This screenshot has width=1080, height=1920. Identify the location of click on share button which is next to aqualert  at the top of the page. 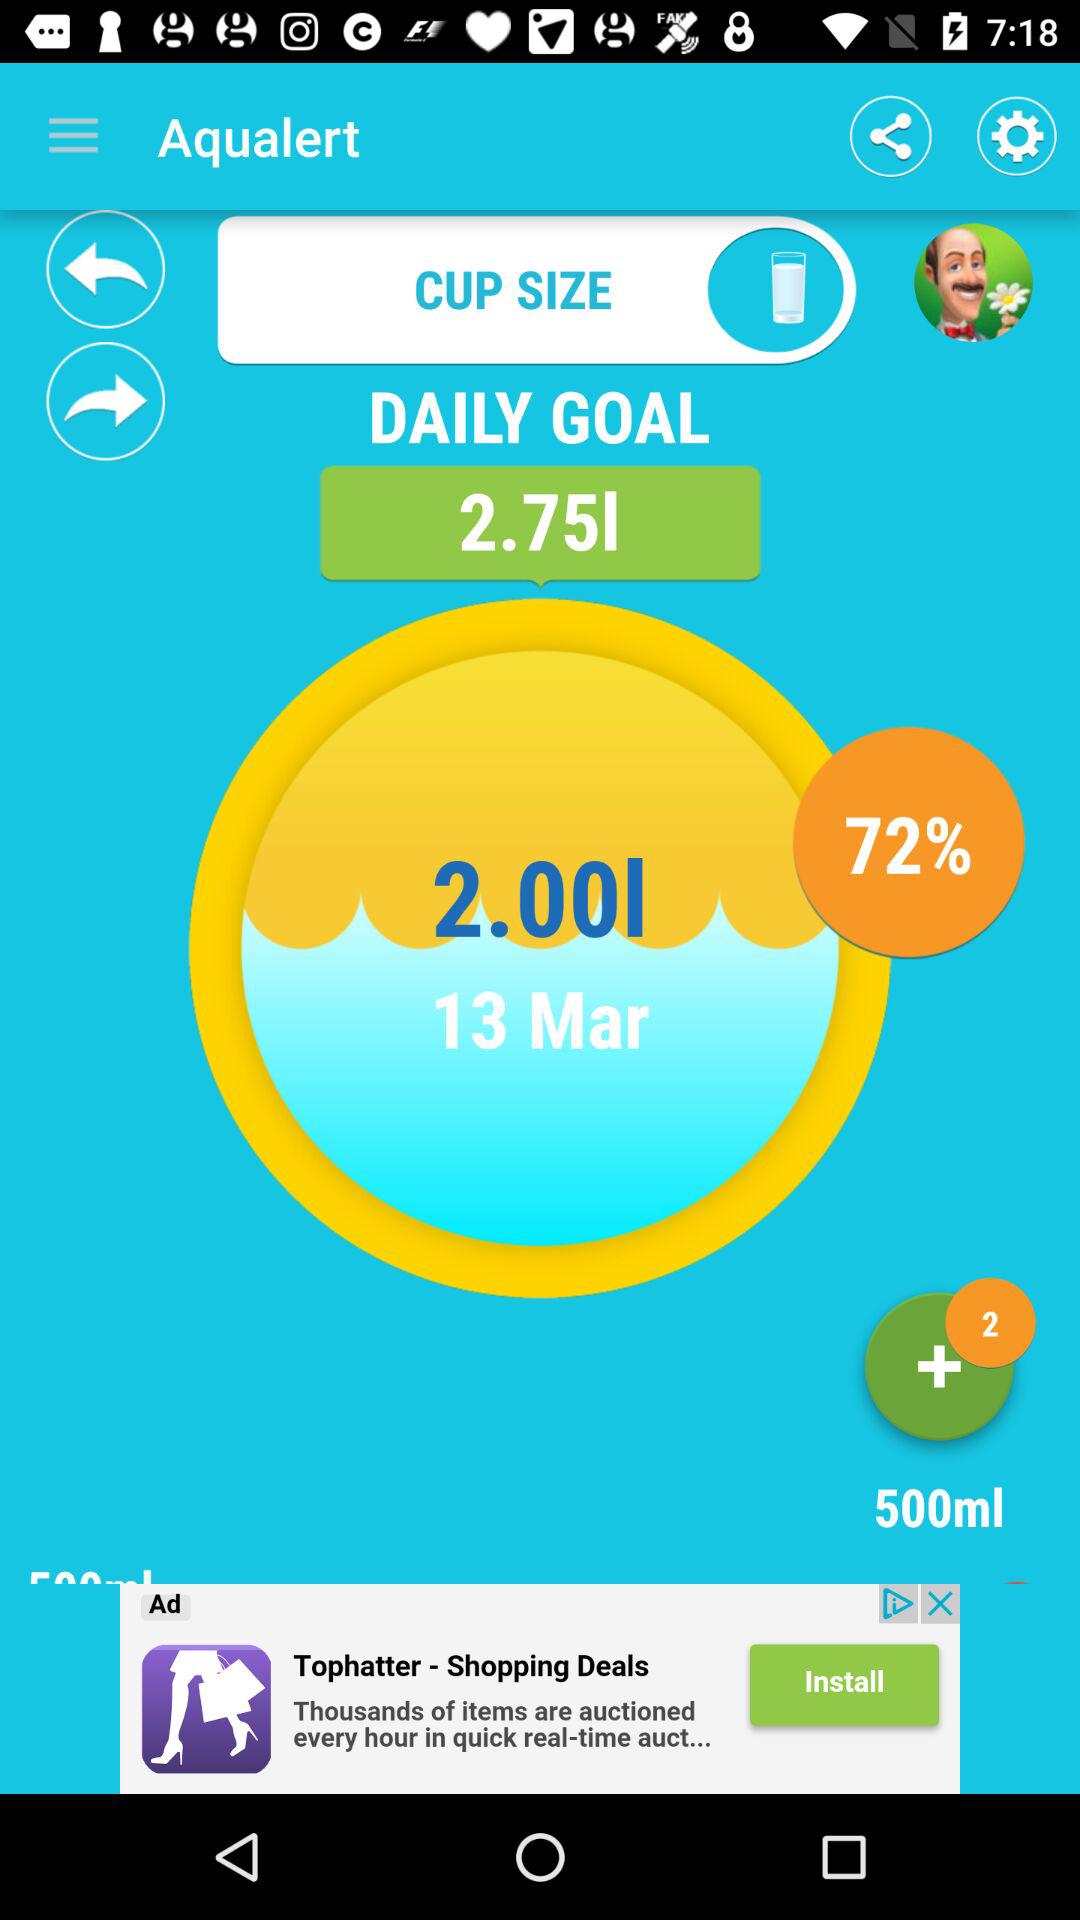
(890, 136).